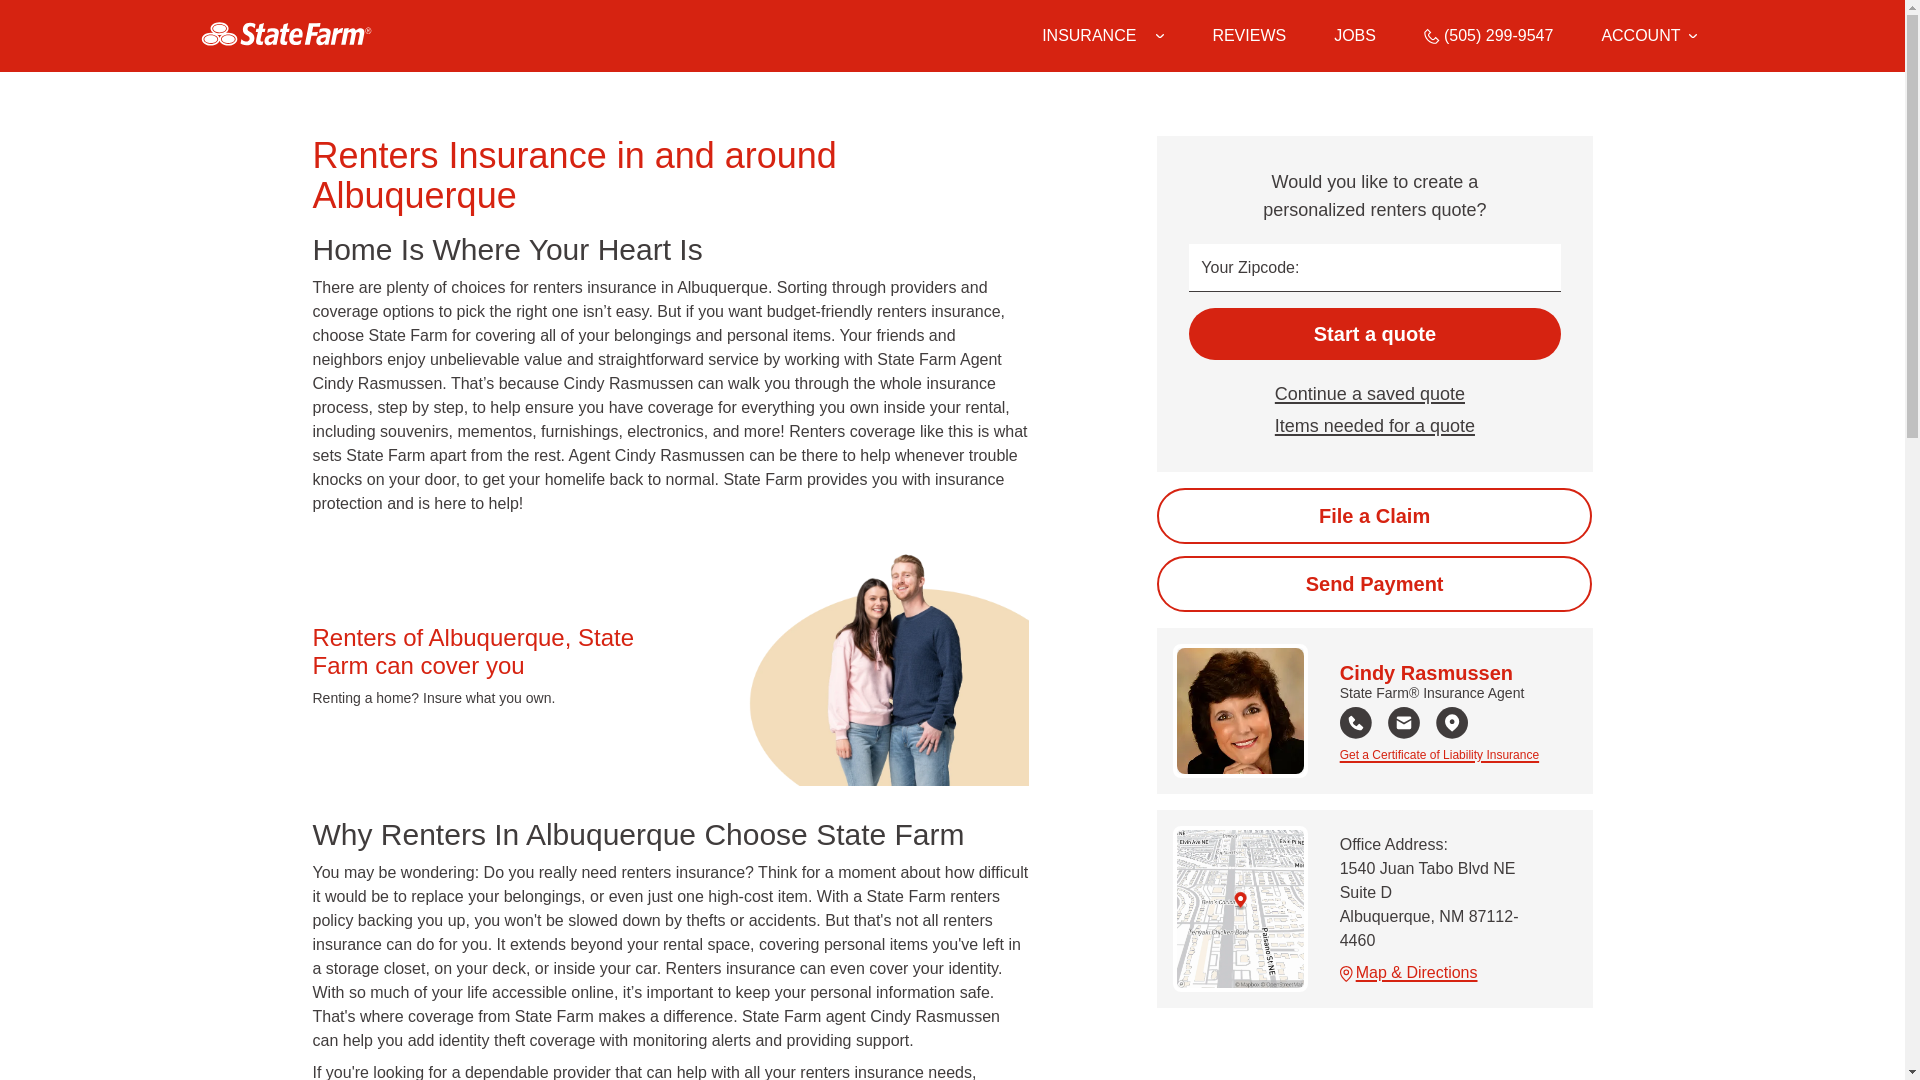 This screenshot has height=1080, width=1920. What do you see at coordinates (1248, 36) in the screenshot?
I see `REVIEWS` at bounding box center [1248, 36].